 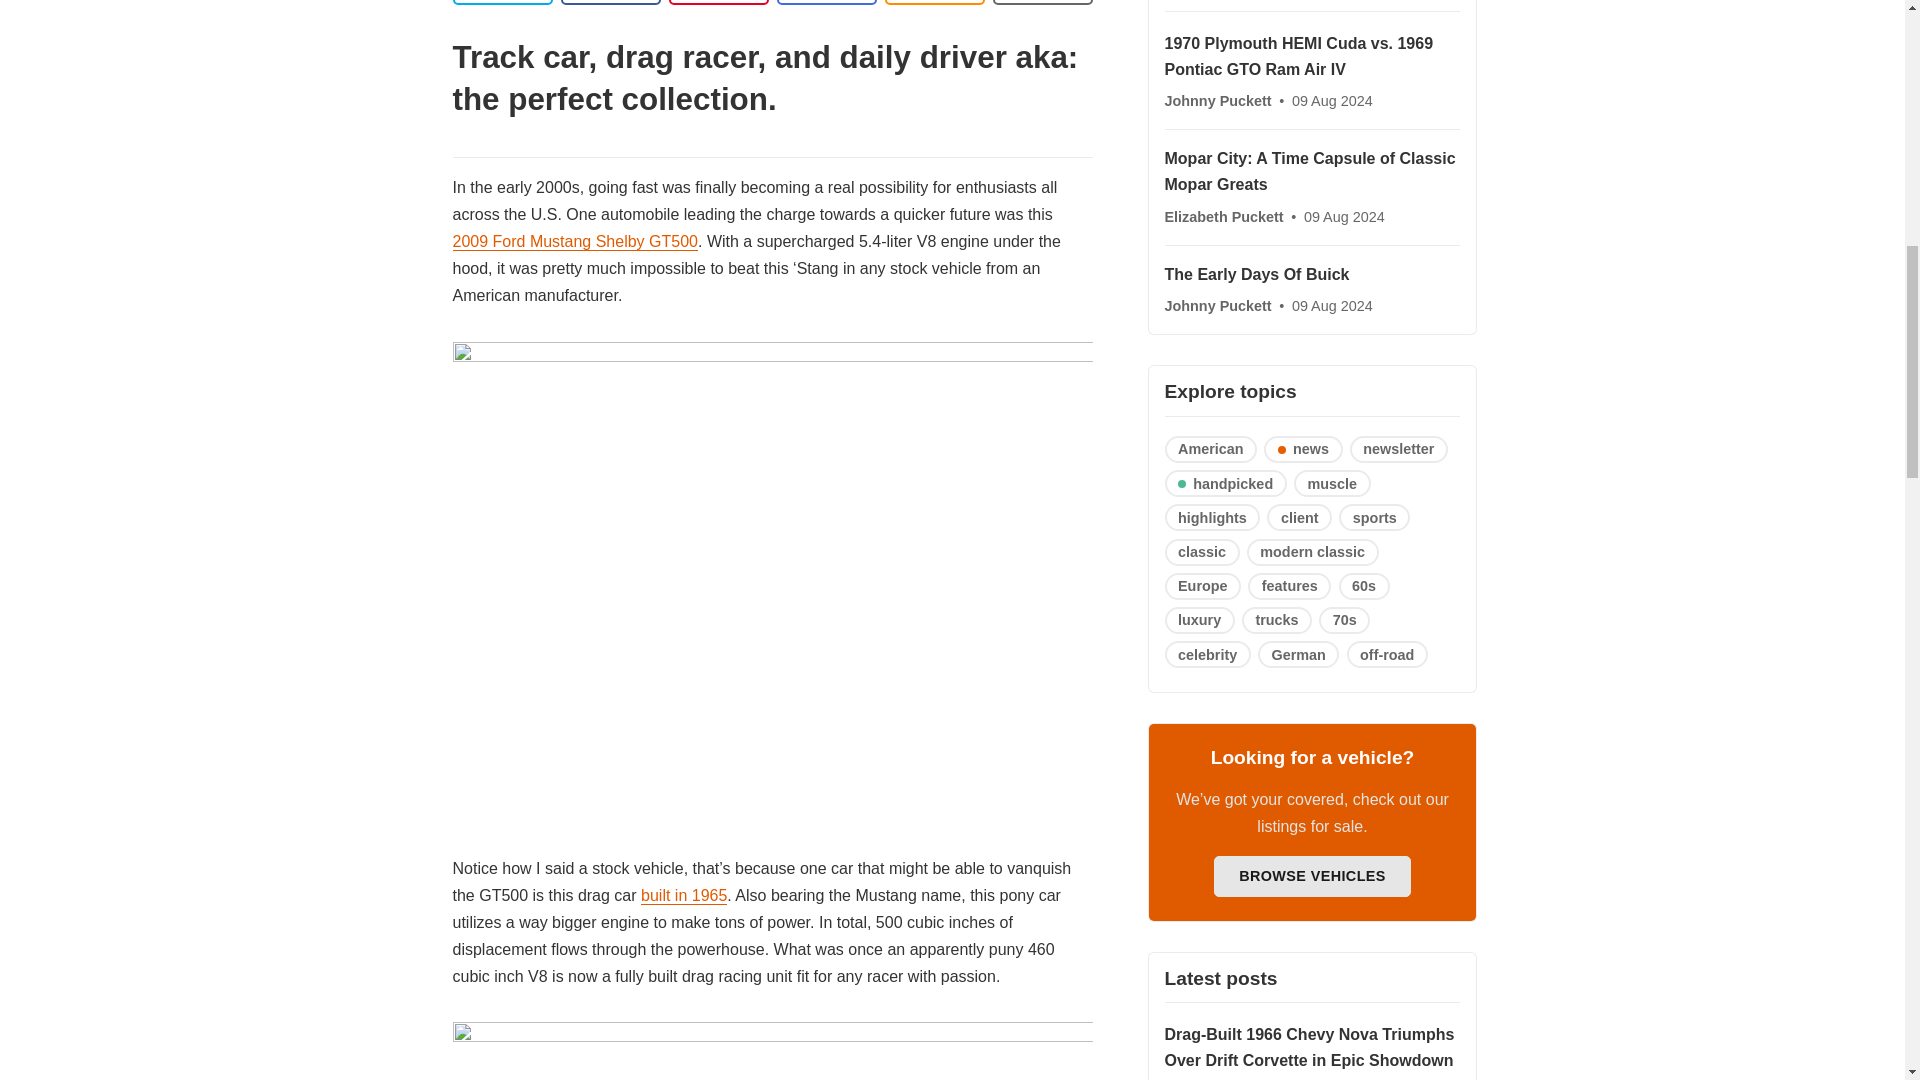 What do you see at coordinates (574, 242) in the screenshot?
I see `2009 Ford Mustang Shelby GT500` at bounding box center [574, 242].